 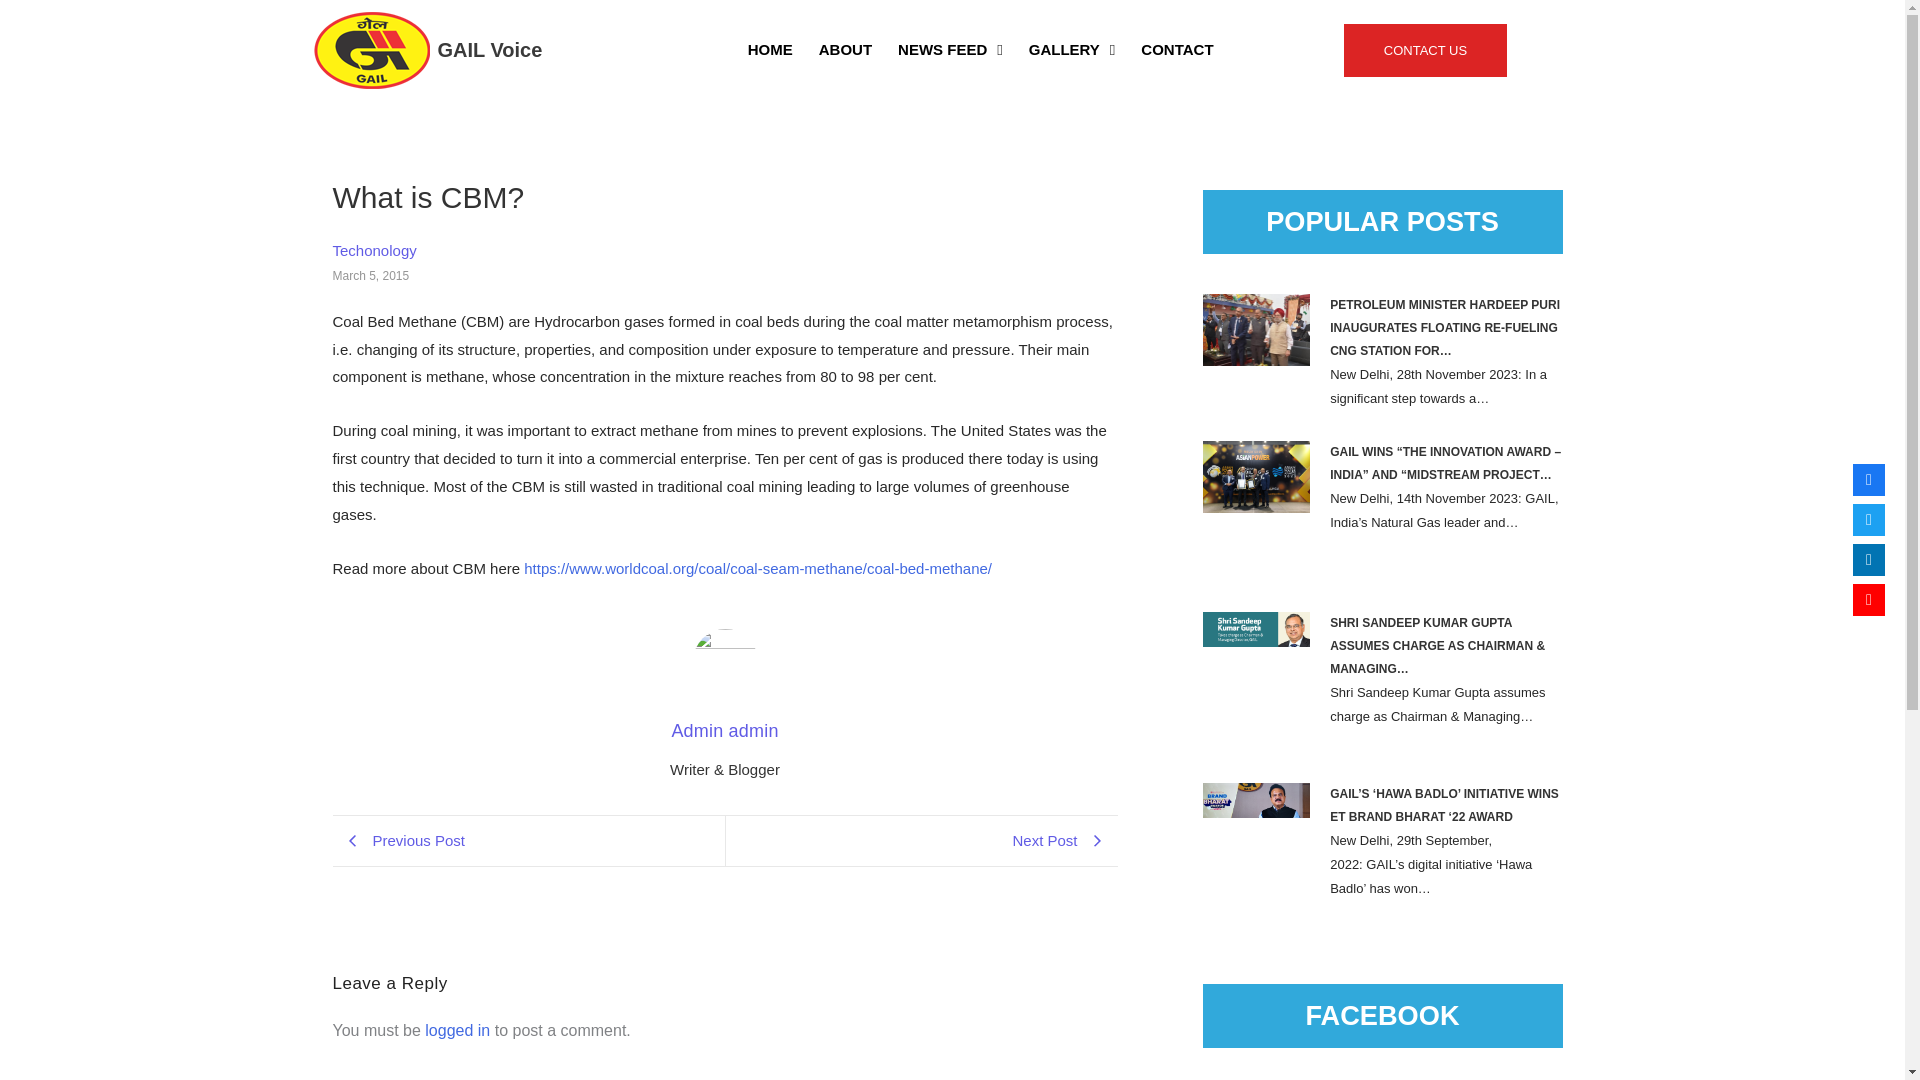 I want to click on ABOUT, so click(x=846, y=50).